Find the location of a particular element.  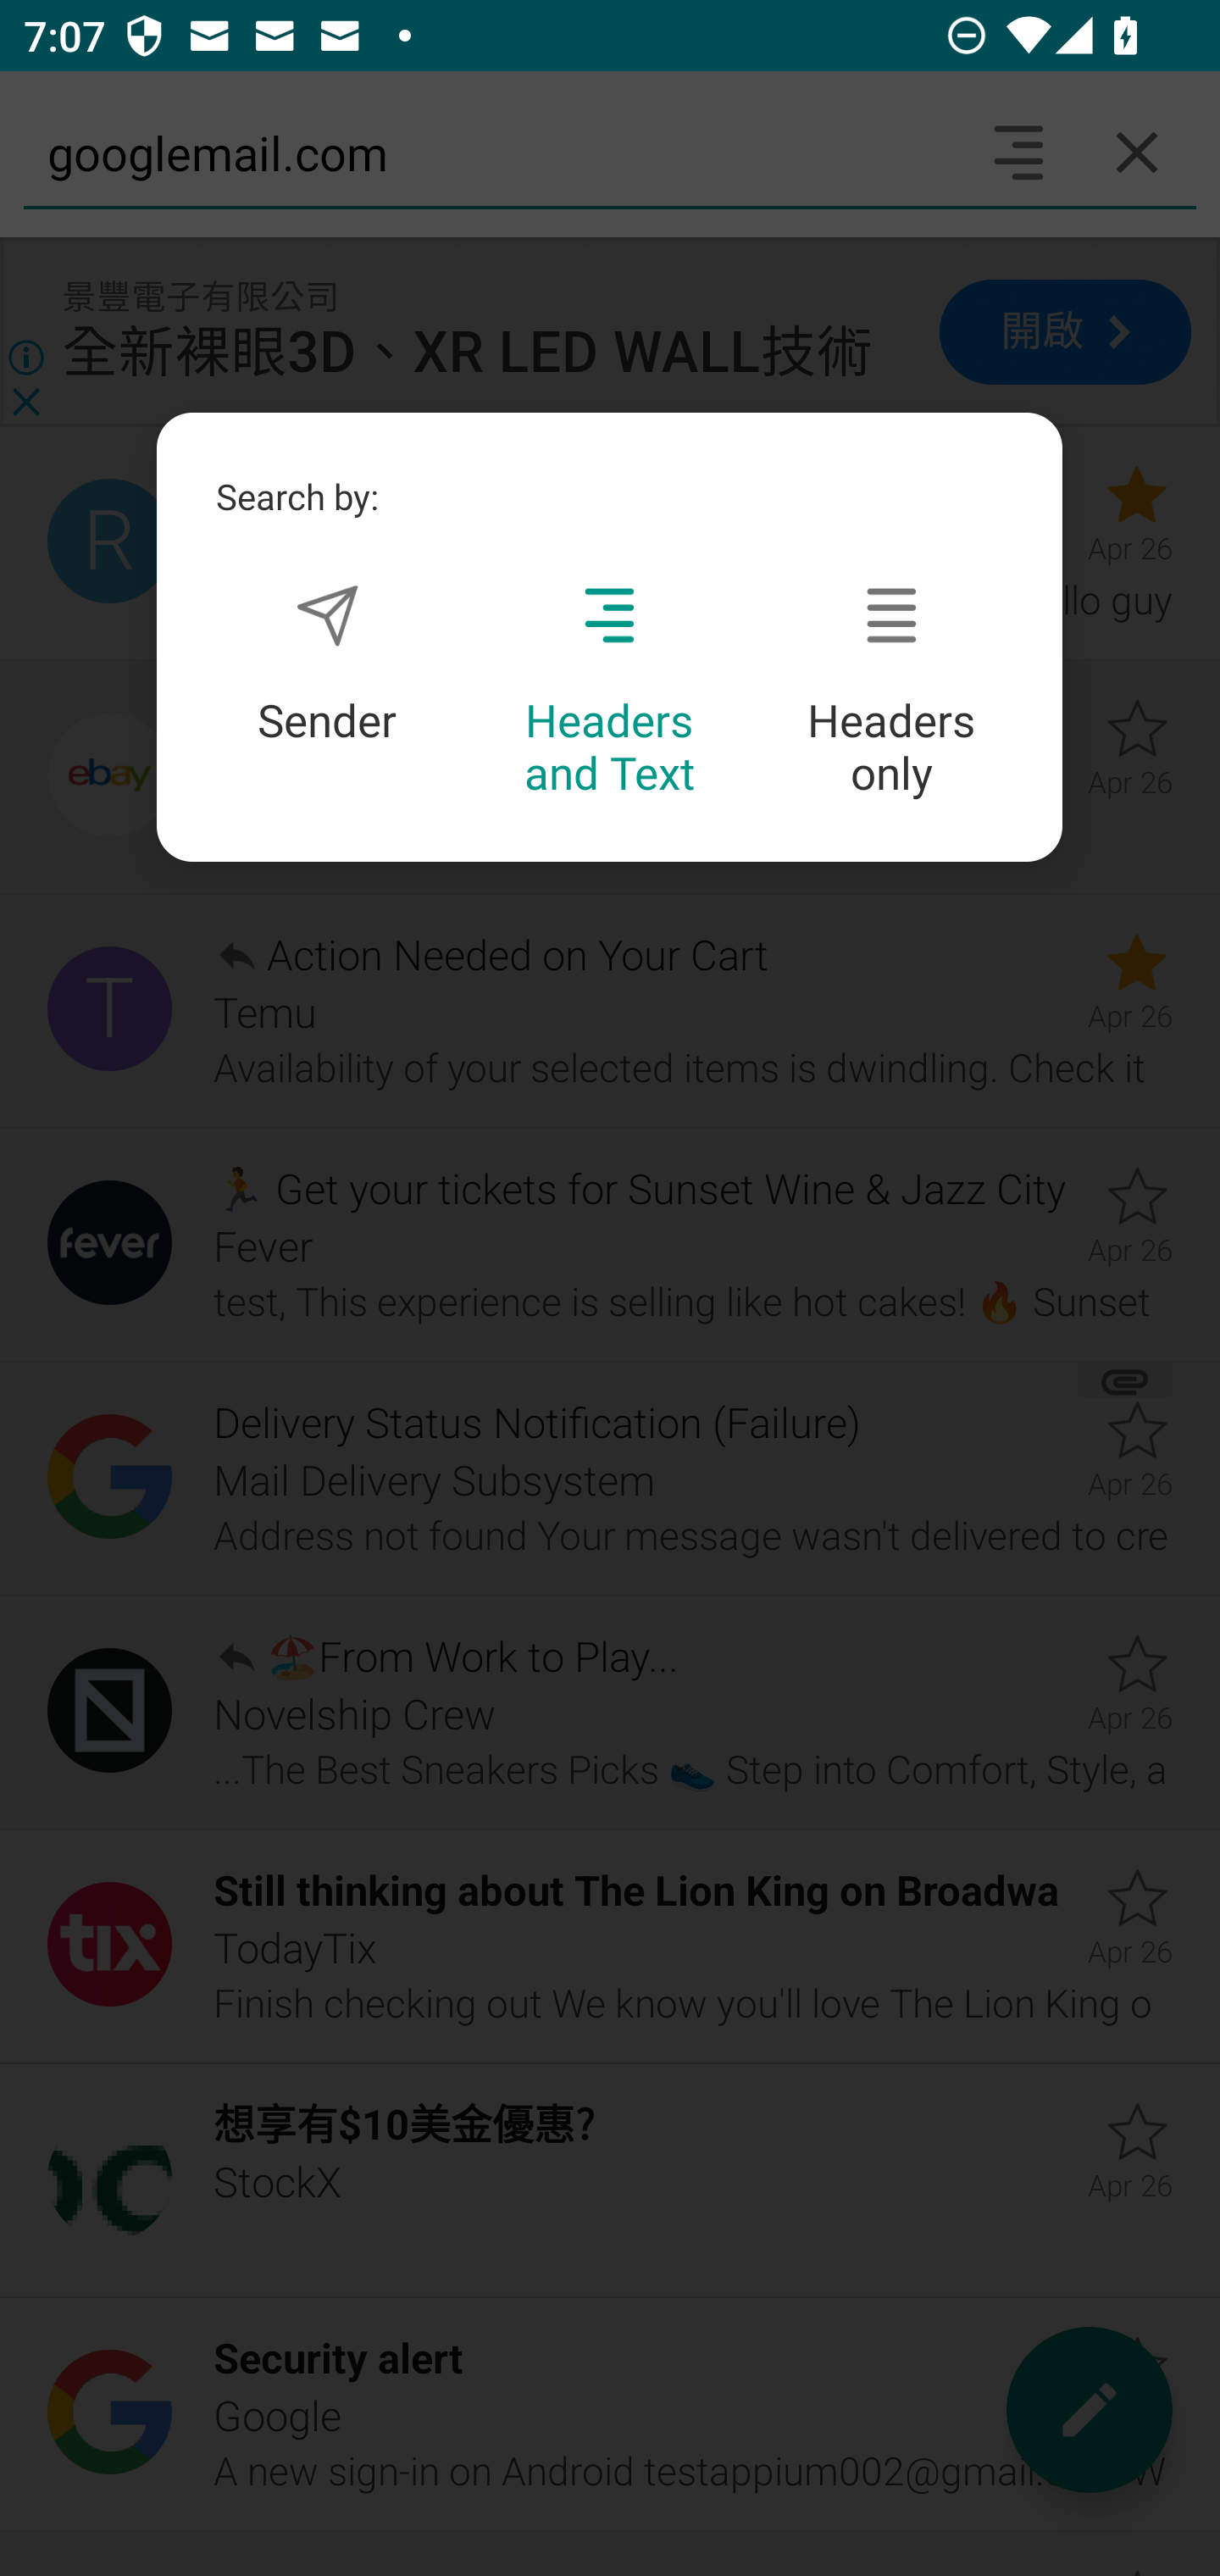

Headers only is located at coordinates (891, 691).